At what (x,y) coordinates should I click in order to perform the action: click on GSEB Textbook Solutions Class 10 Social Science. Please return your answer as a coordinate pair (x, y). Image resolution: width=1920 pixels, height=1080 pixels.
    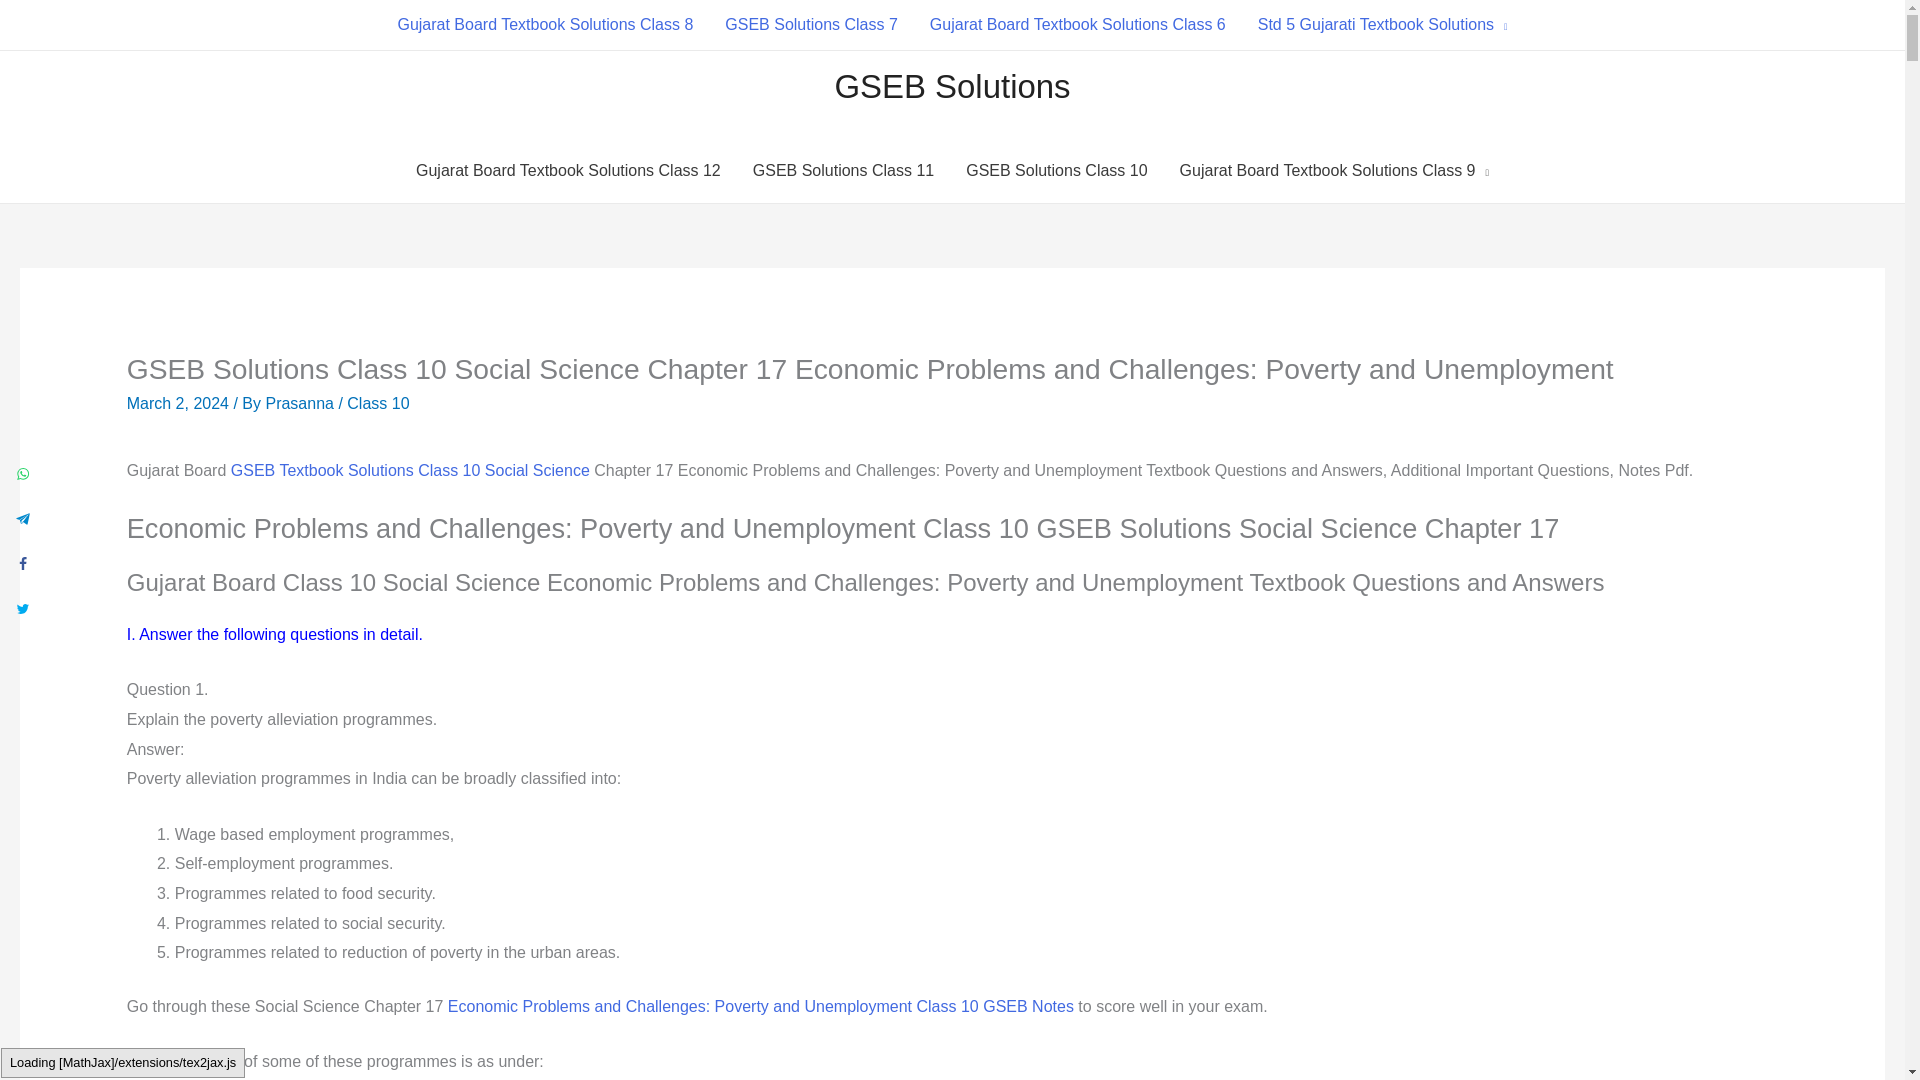
    Looking at the image, I should click on (410, 470).